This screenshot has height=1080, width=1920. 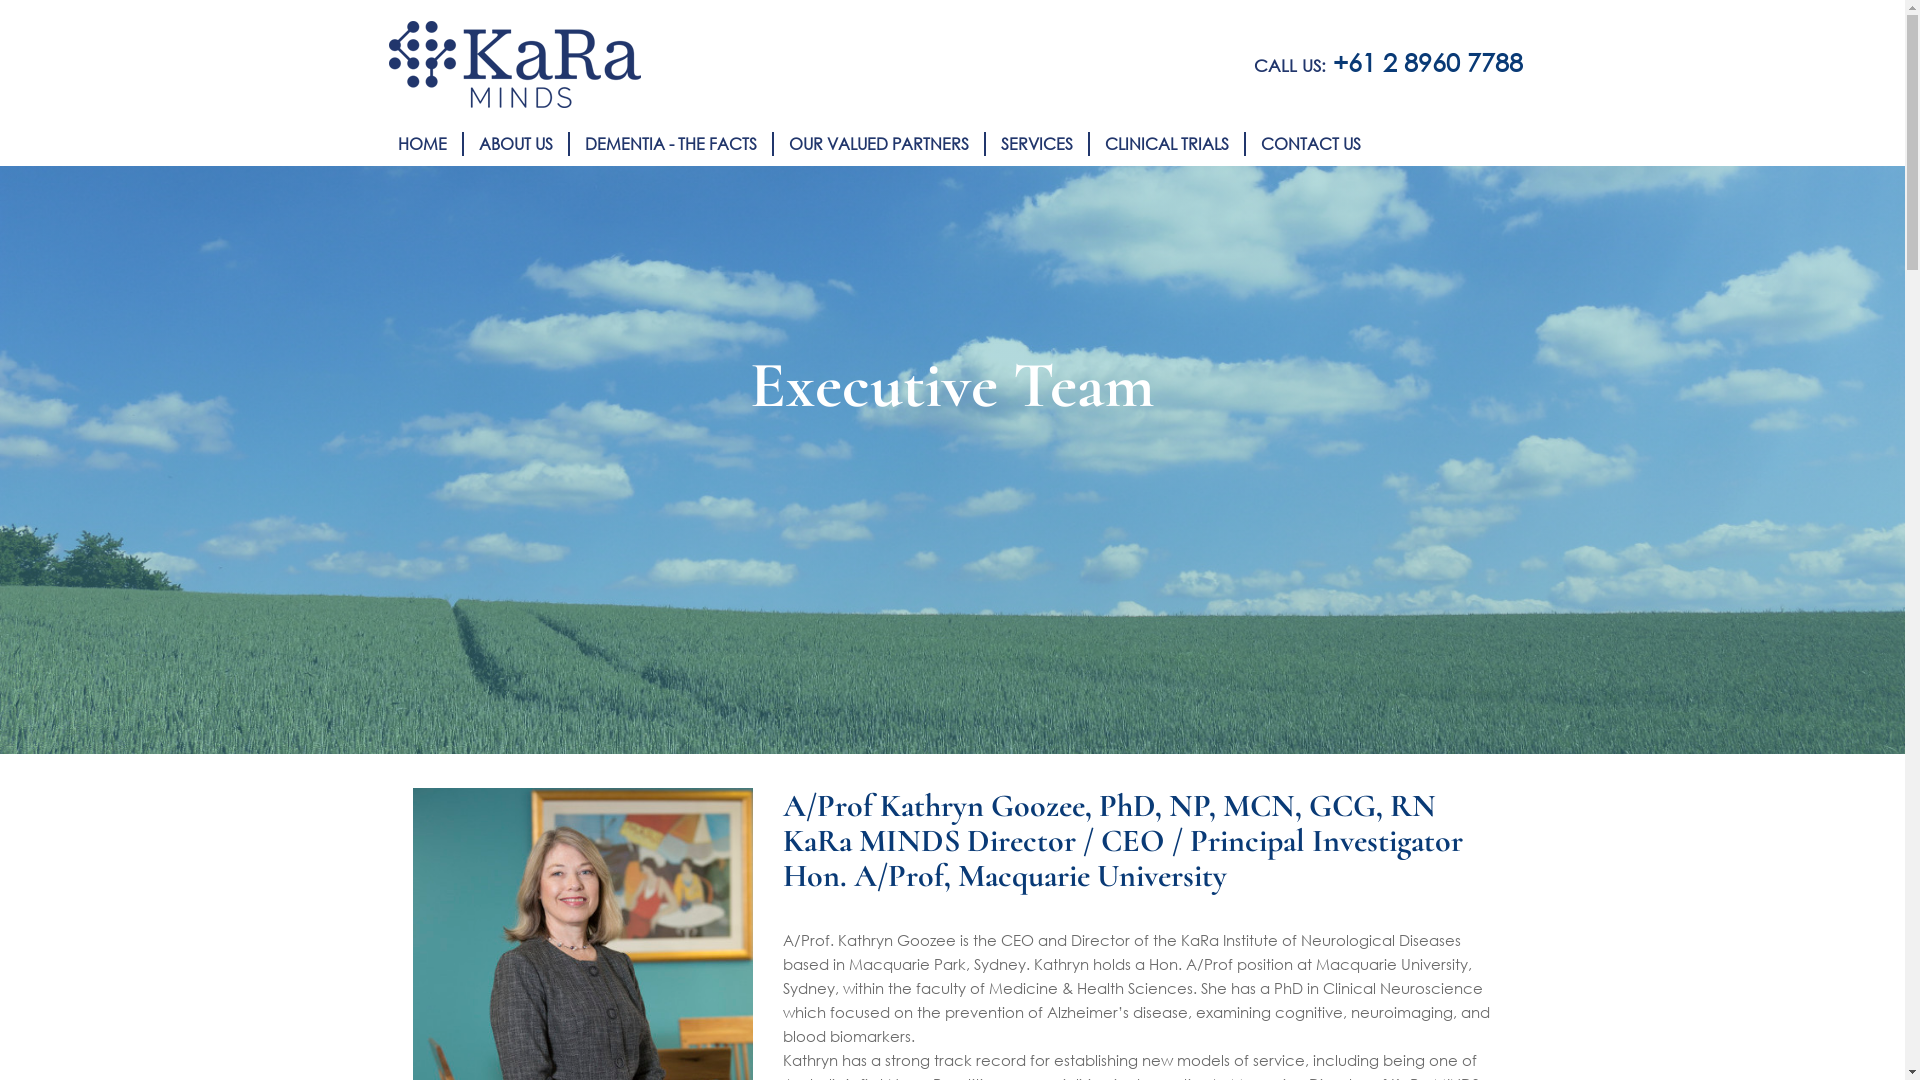 What do you see at coordinates (1427, 62) in the screenshot?
I see `+61 2 8960 7788` at bounding box center [1427, 62].